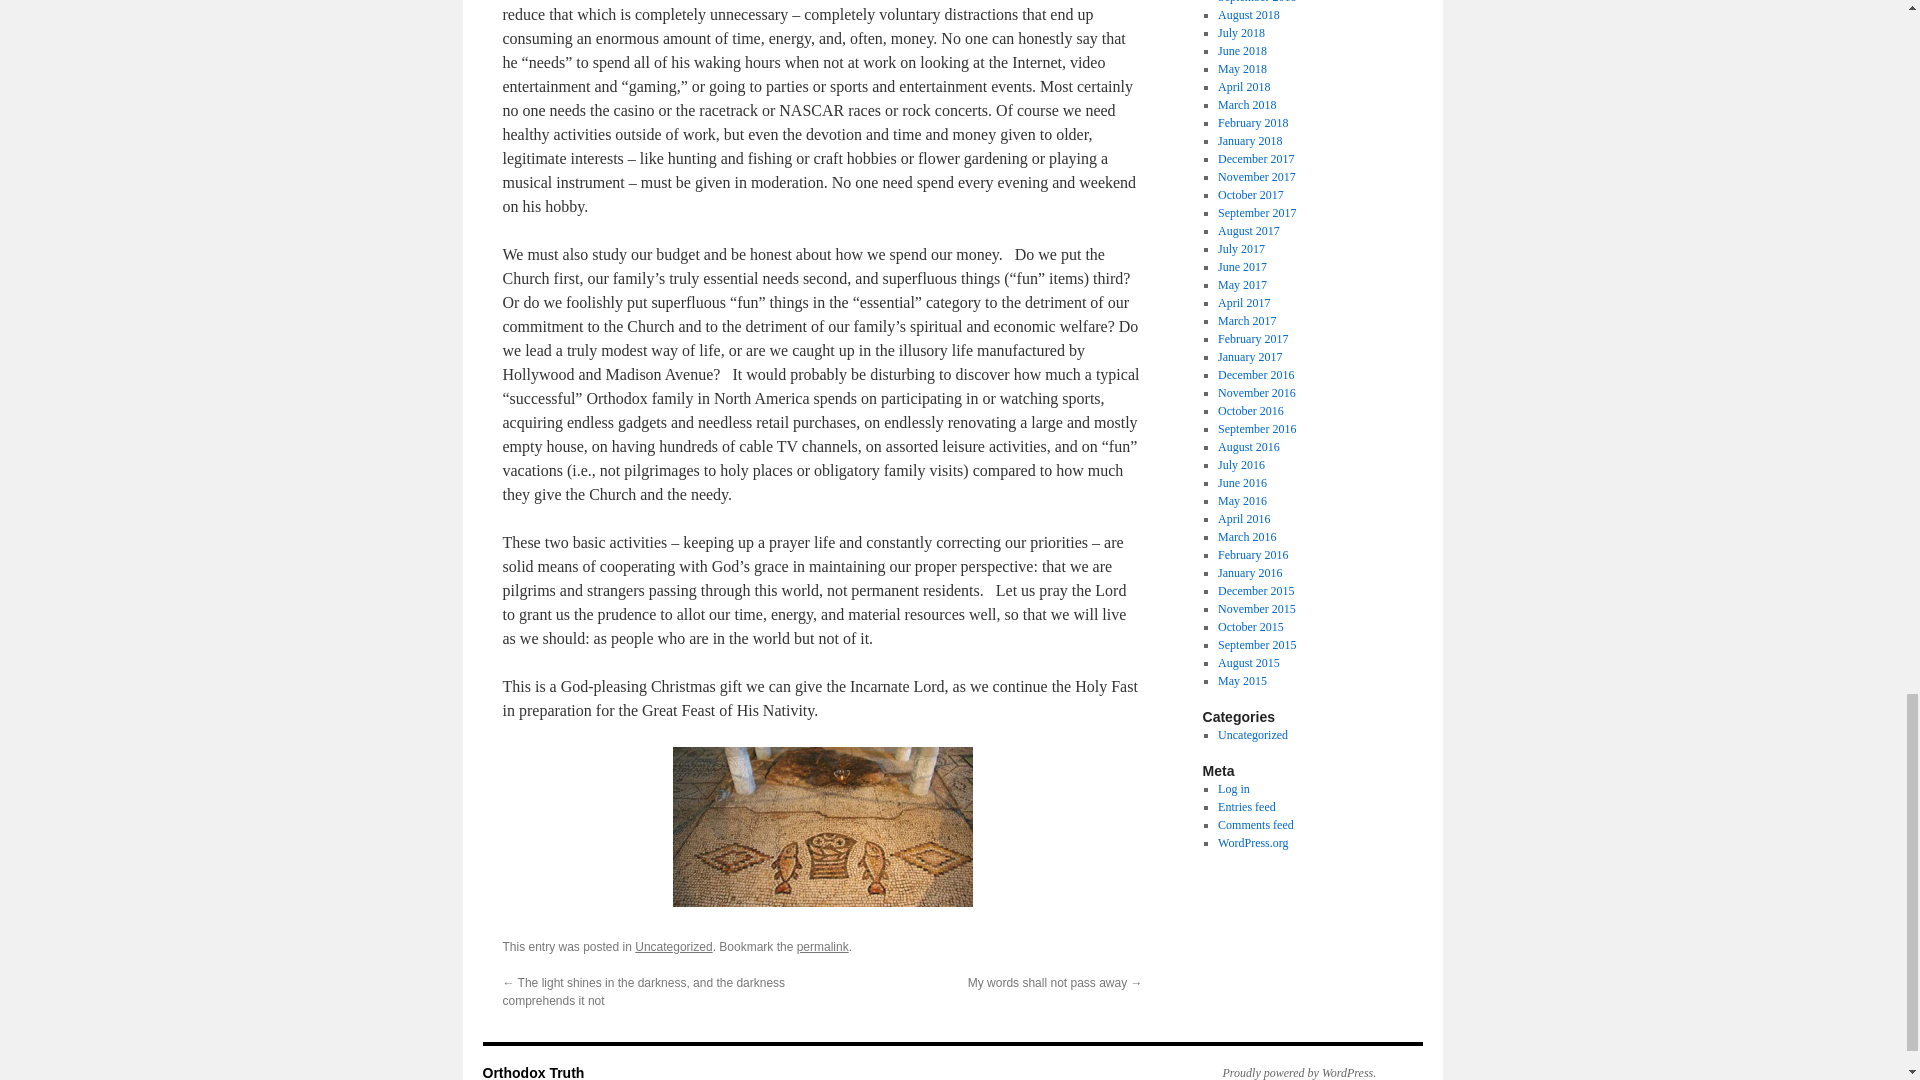 The image size is (1920, 1080). Describe the element at coordinates (822, 946) in the screenshot. I see `permalink` at that location.